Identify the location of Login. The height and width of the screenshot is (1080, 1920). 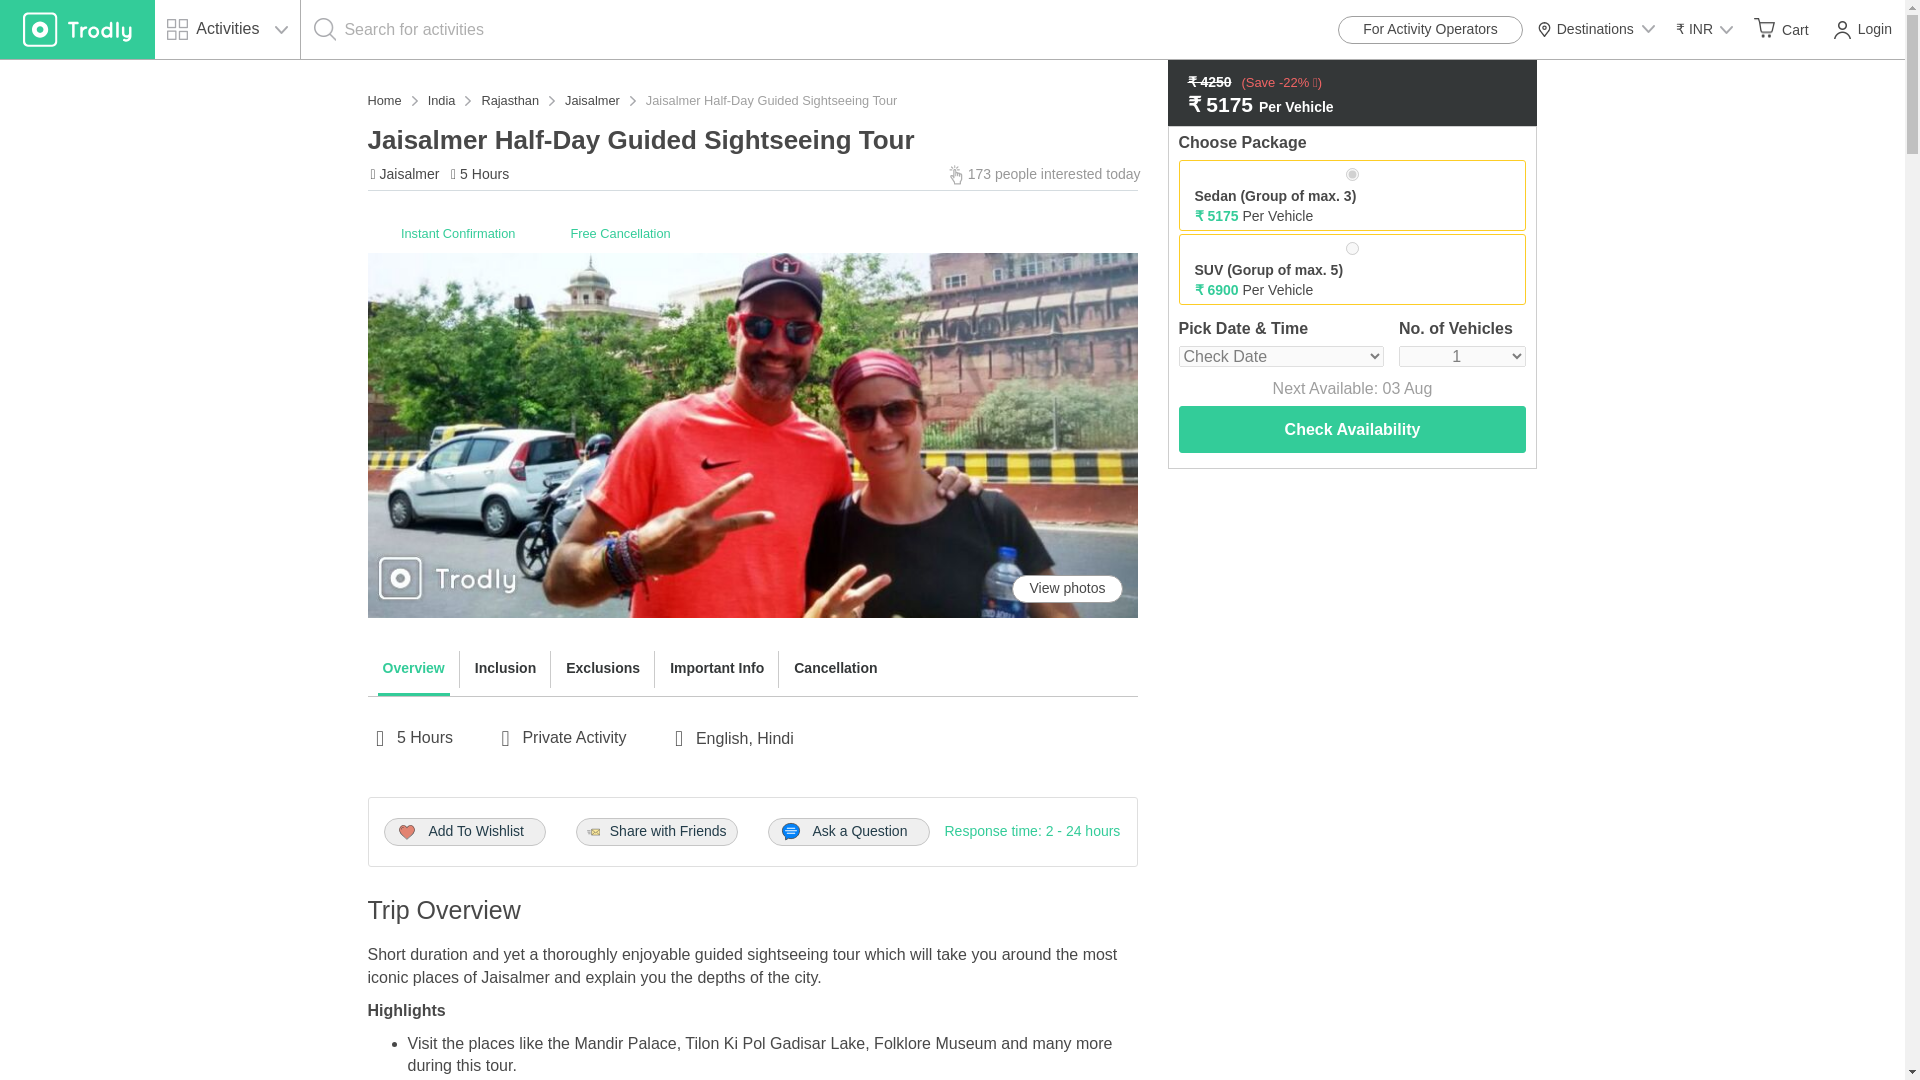
(1860, 30).